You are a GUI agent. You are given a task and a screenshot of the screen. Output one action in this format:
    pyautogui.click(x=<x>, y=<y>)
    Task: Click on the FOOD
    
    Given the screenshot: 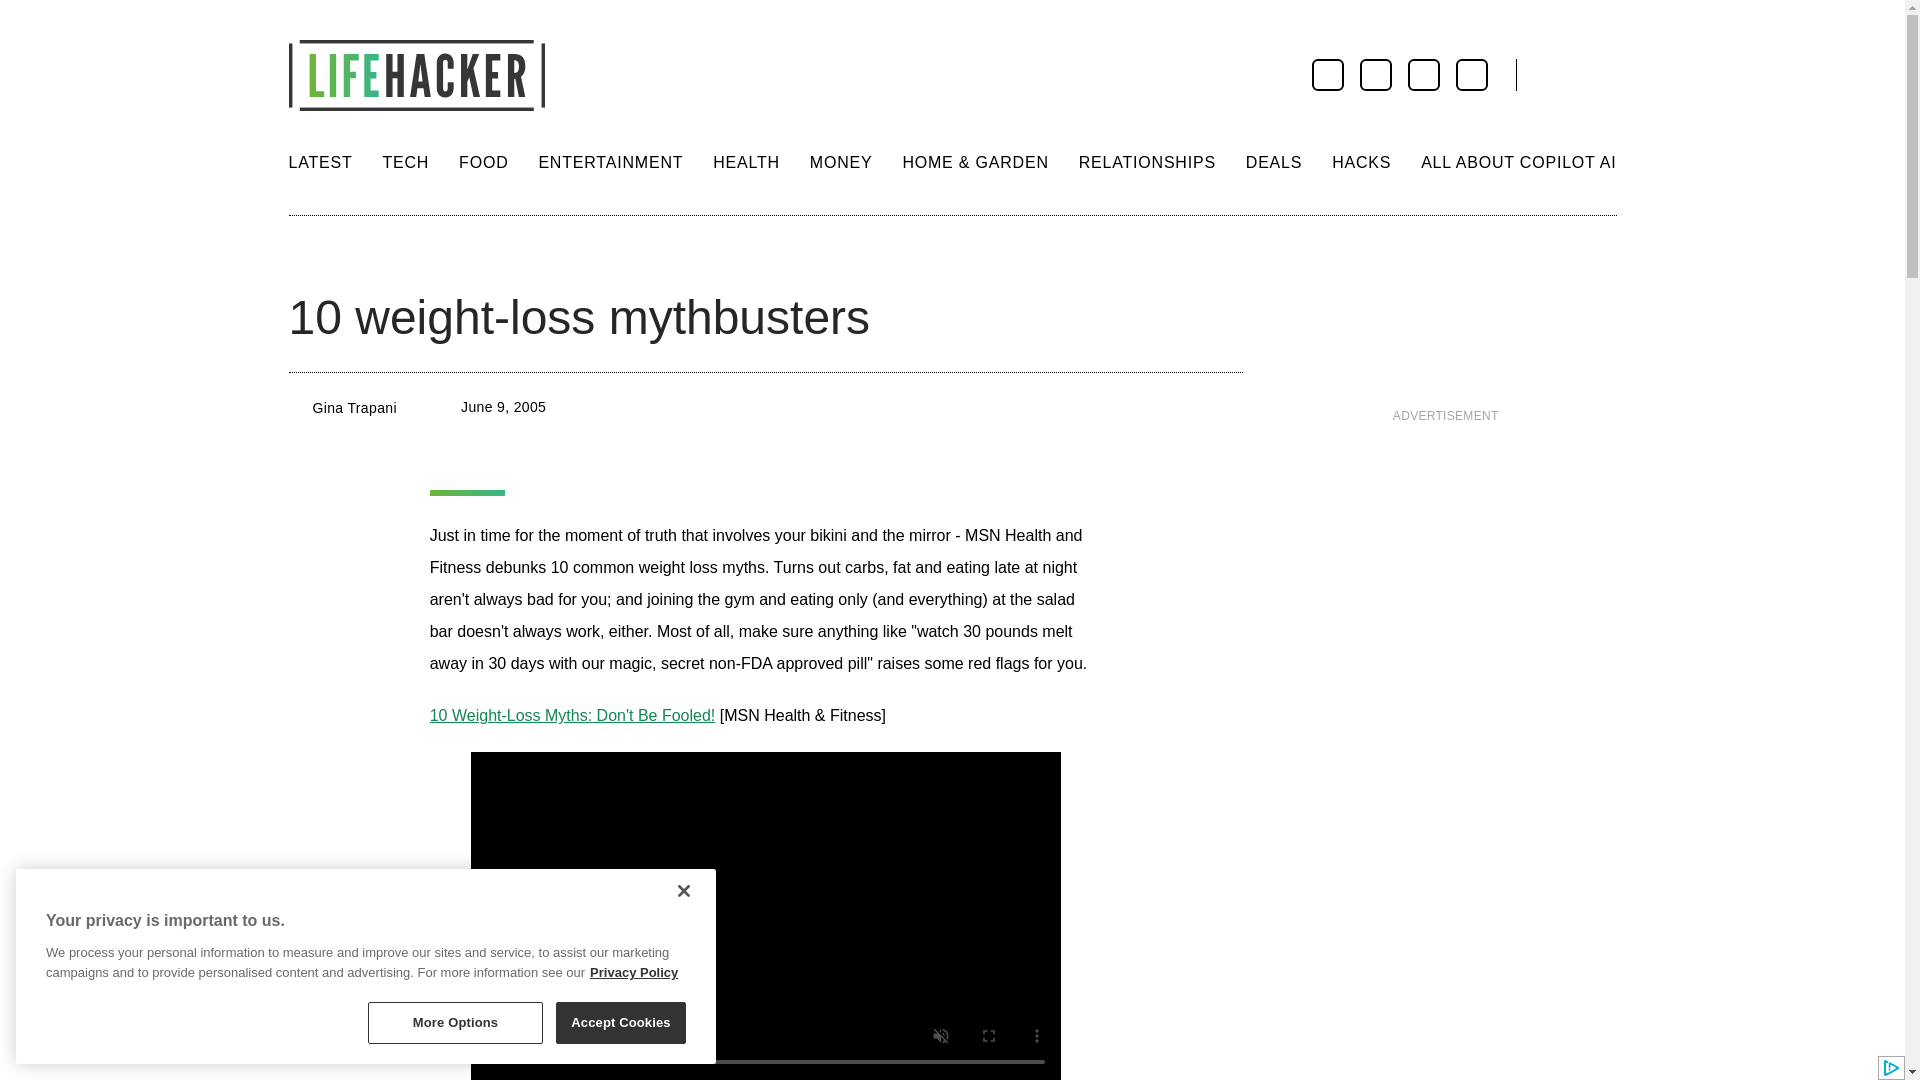 What is the action you would take?
    pyautogui.click(x=483, y=162)
    